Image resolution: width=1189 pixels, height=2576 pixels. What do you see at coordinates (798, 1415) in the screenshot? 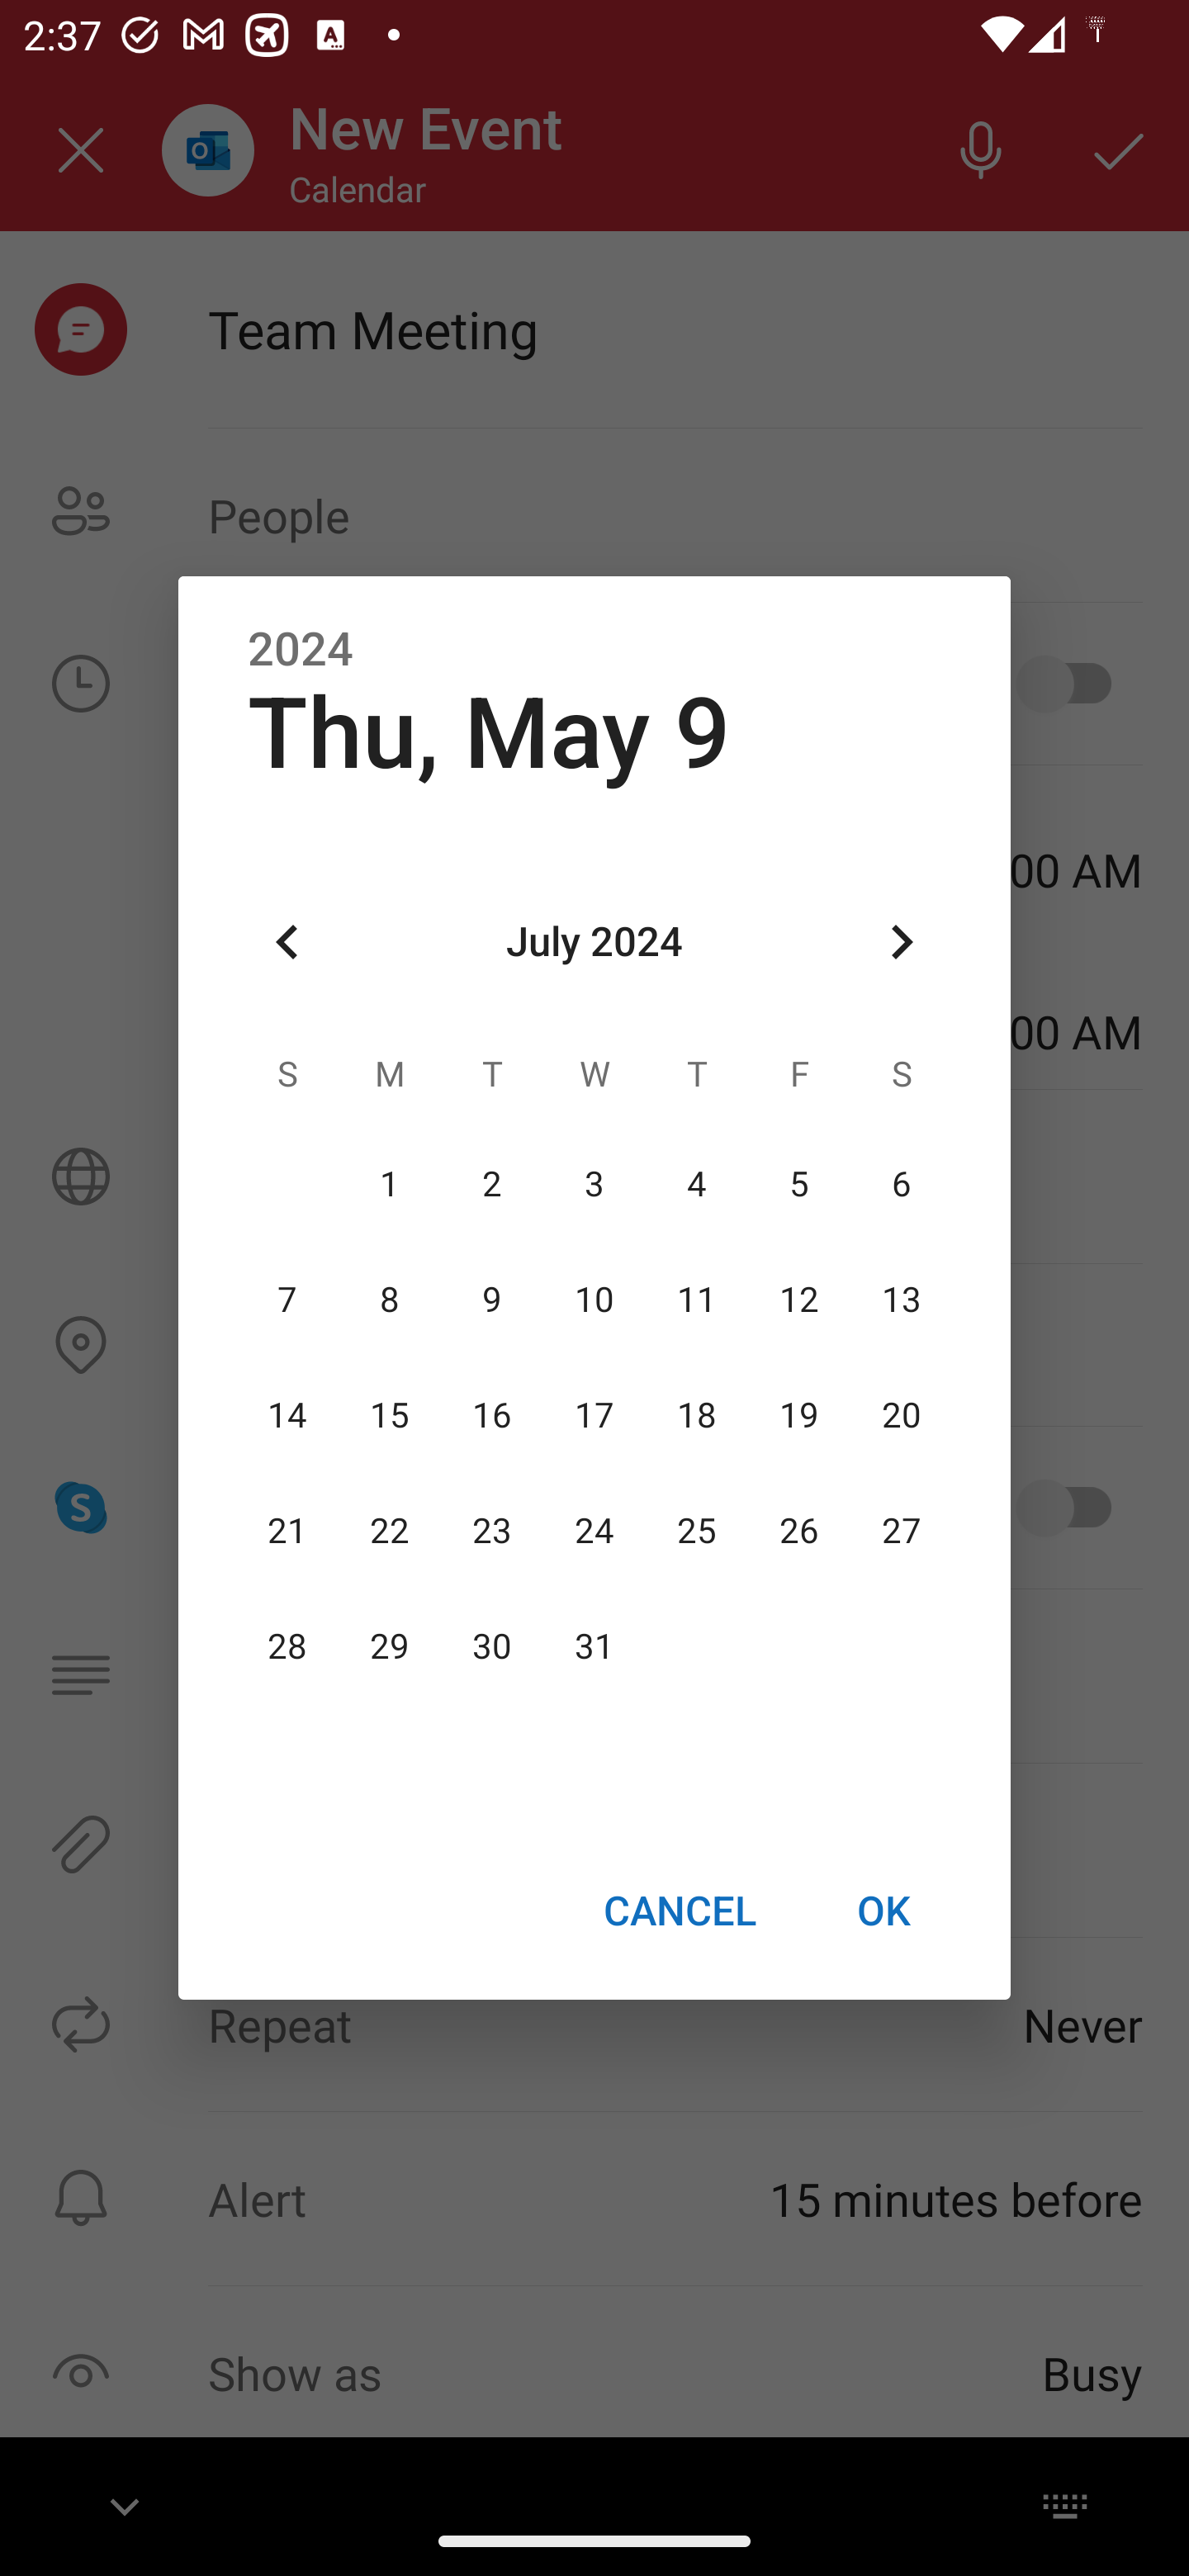
I see `19 19 July 2024` at bounding box center [798, 1415].